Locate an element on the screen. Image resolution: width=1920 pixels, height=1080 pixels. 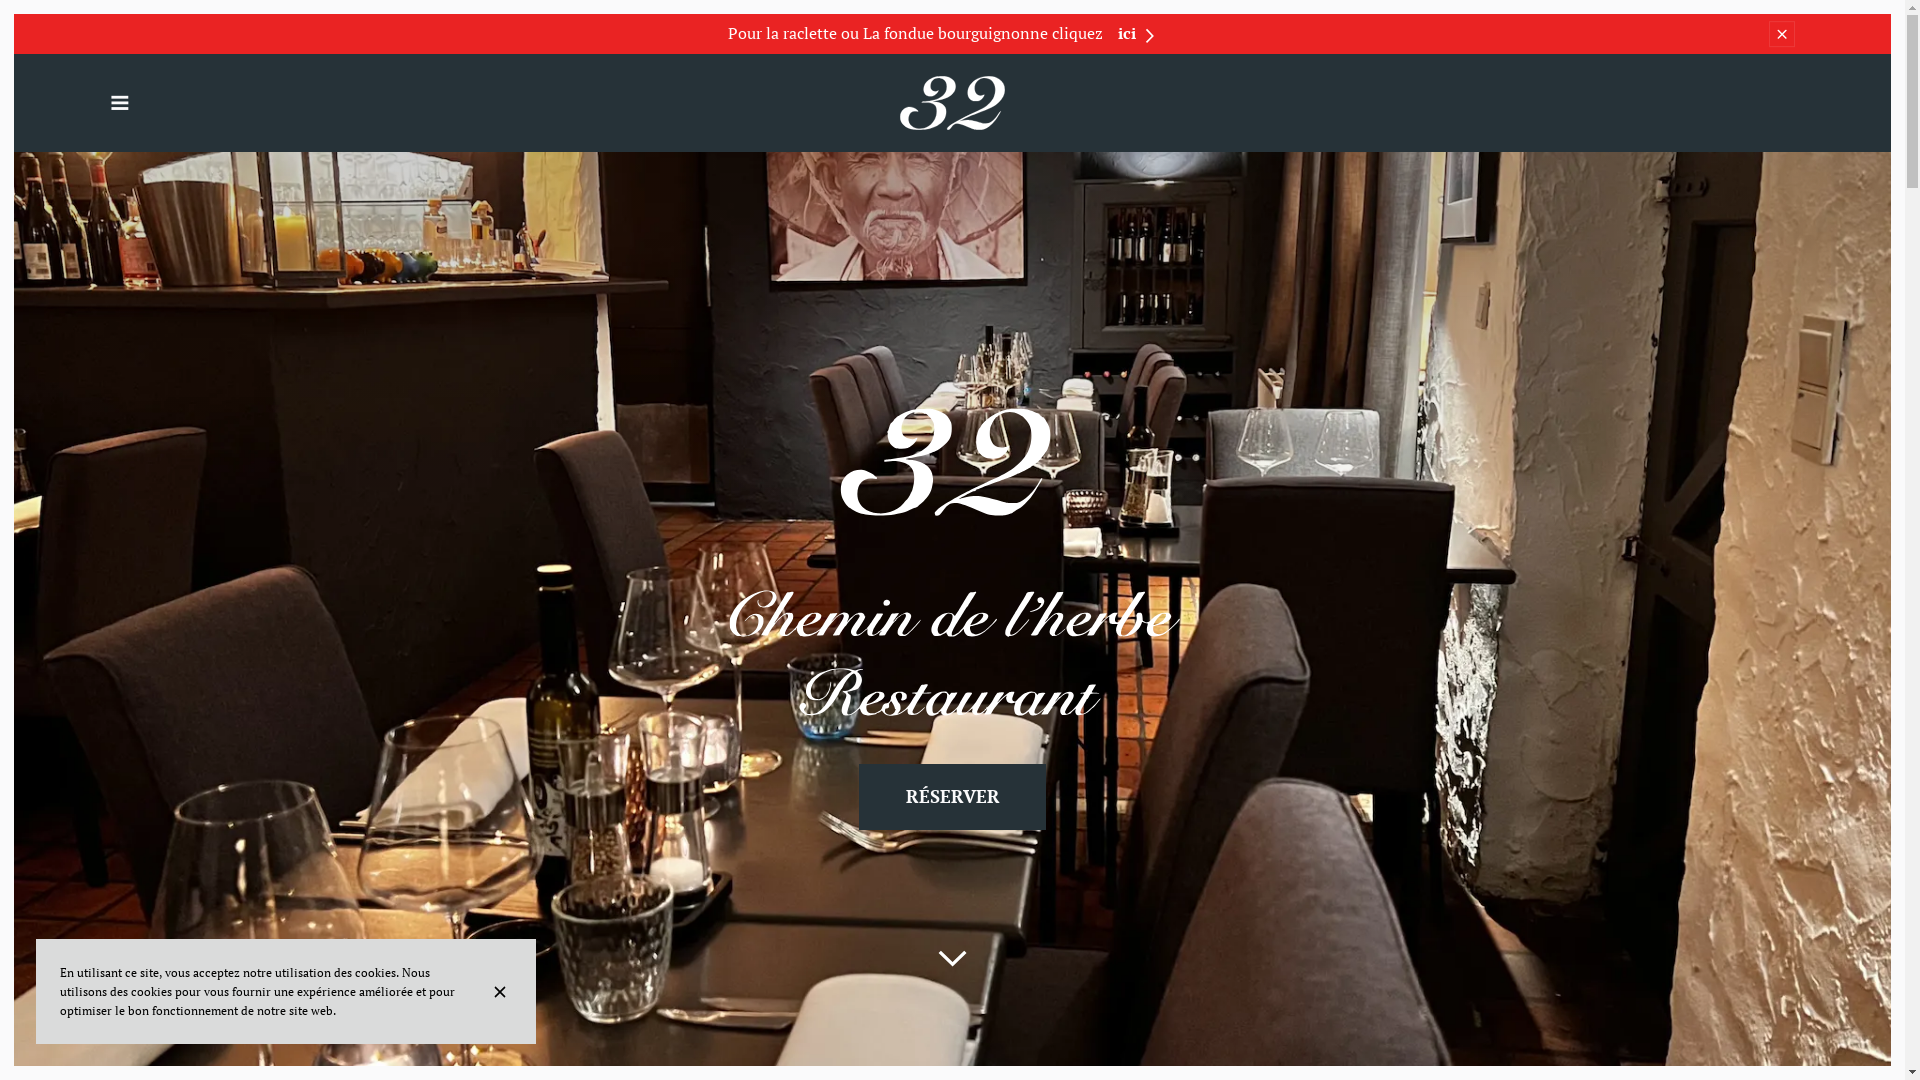
Logo de Chemin de l'herbe is located at coordinates (952, 103).